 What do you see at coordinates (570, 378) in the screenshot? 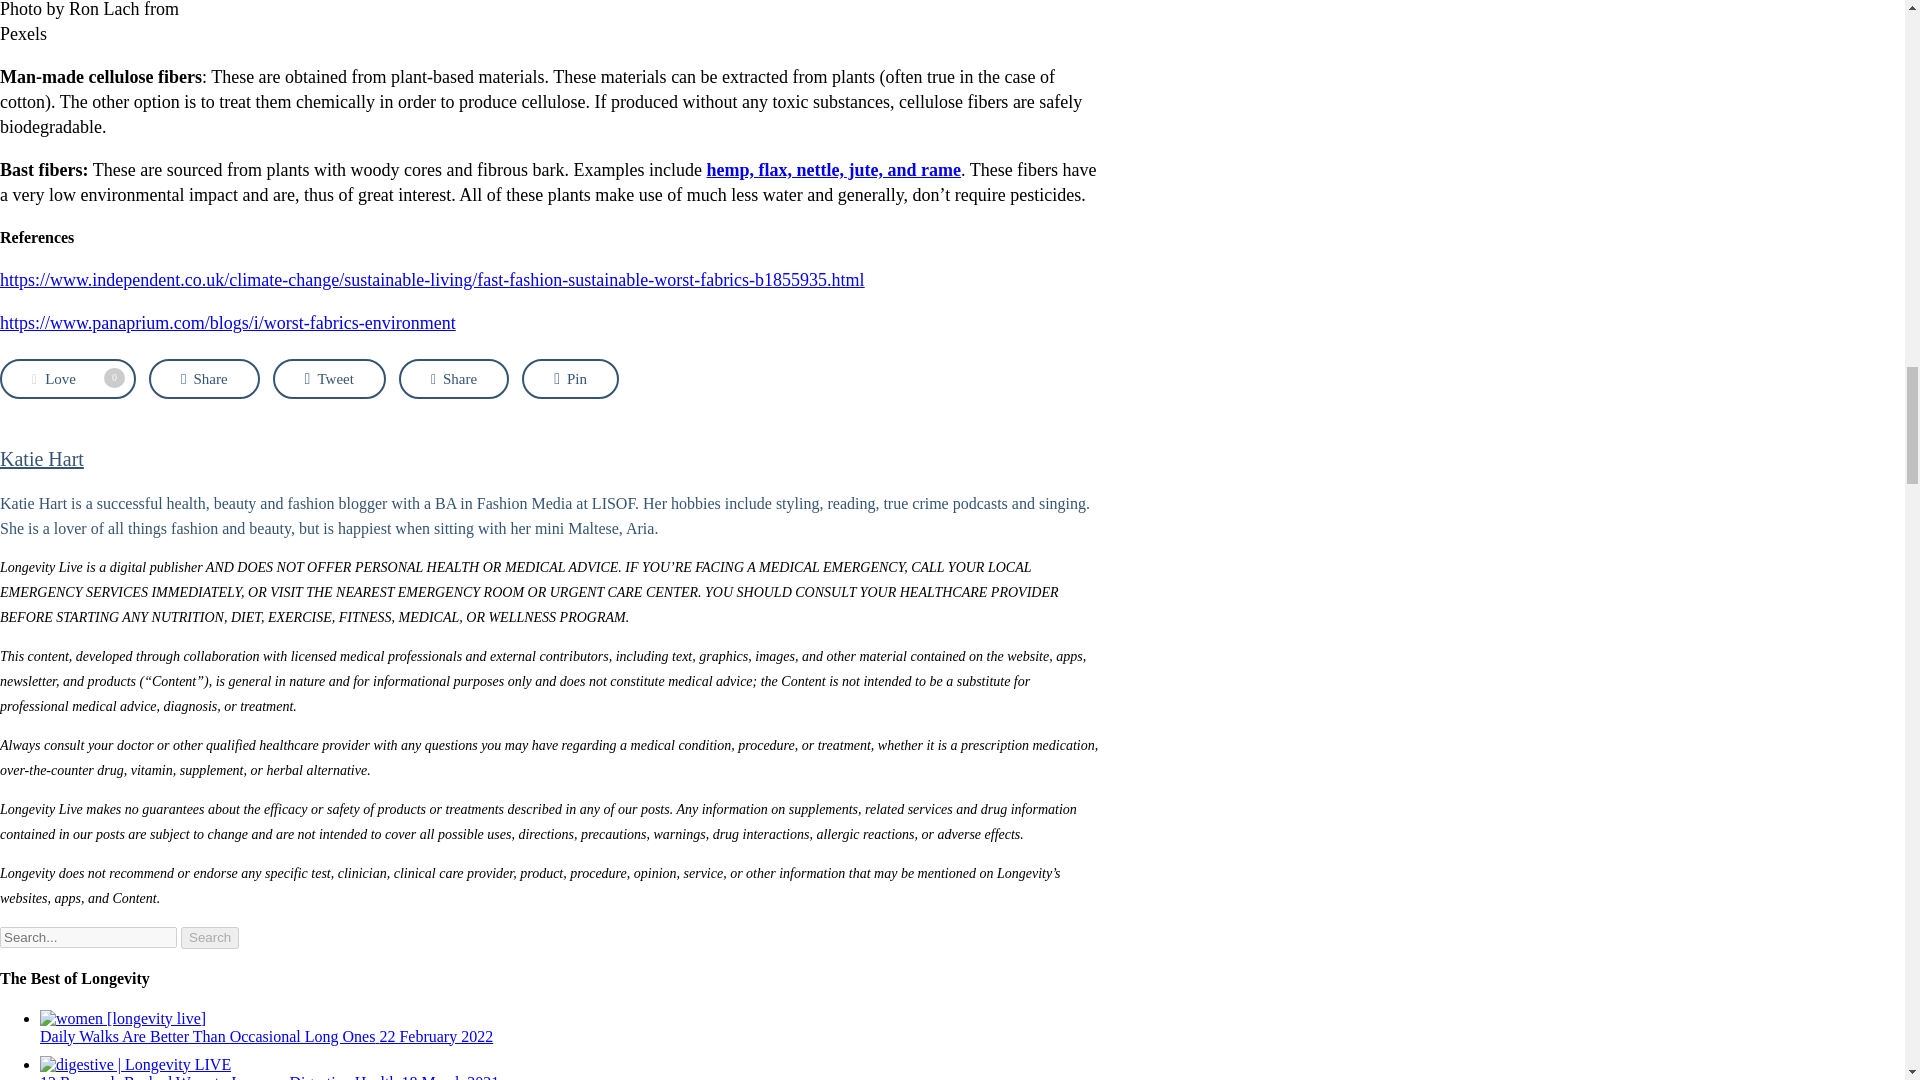
I see `Pin this` at bounding box center [570, 378].